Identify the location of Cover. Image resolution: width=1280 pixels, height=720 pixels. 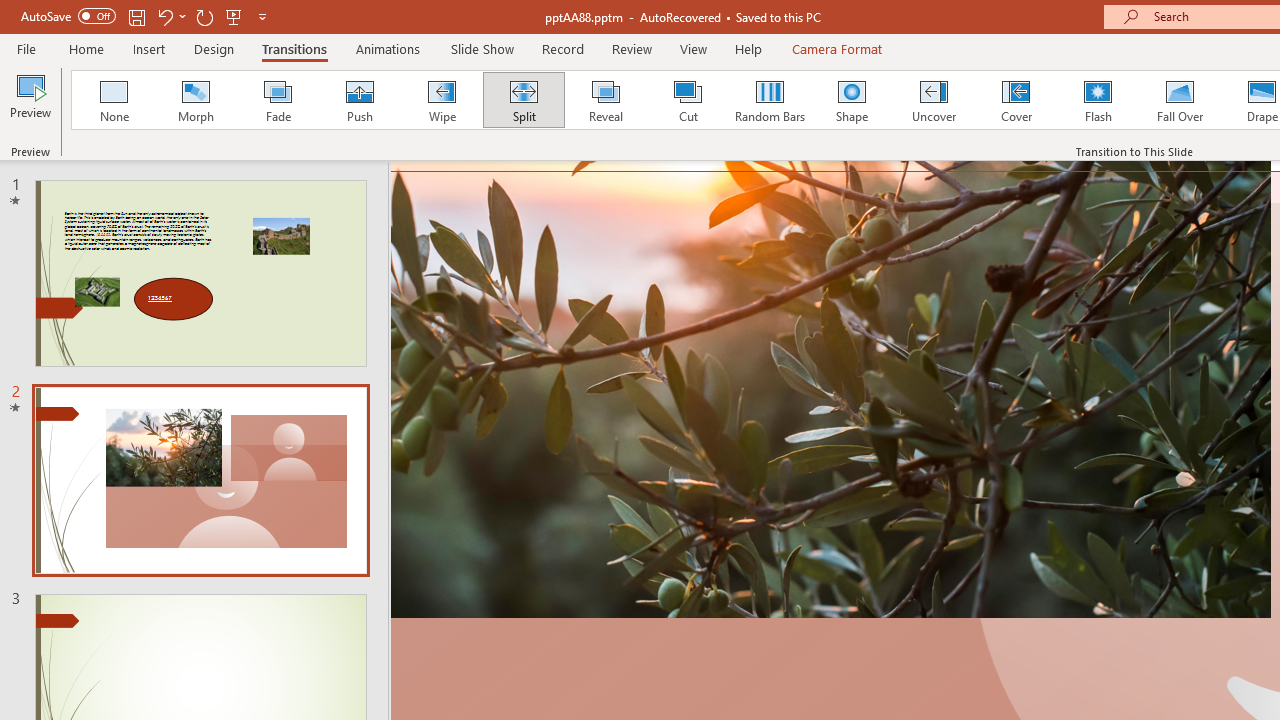
(1016, 100).